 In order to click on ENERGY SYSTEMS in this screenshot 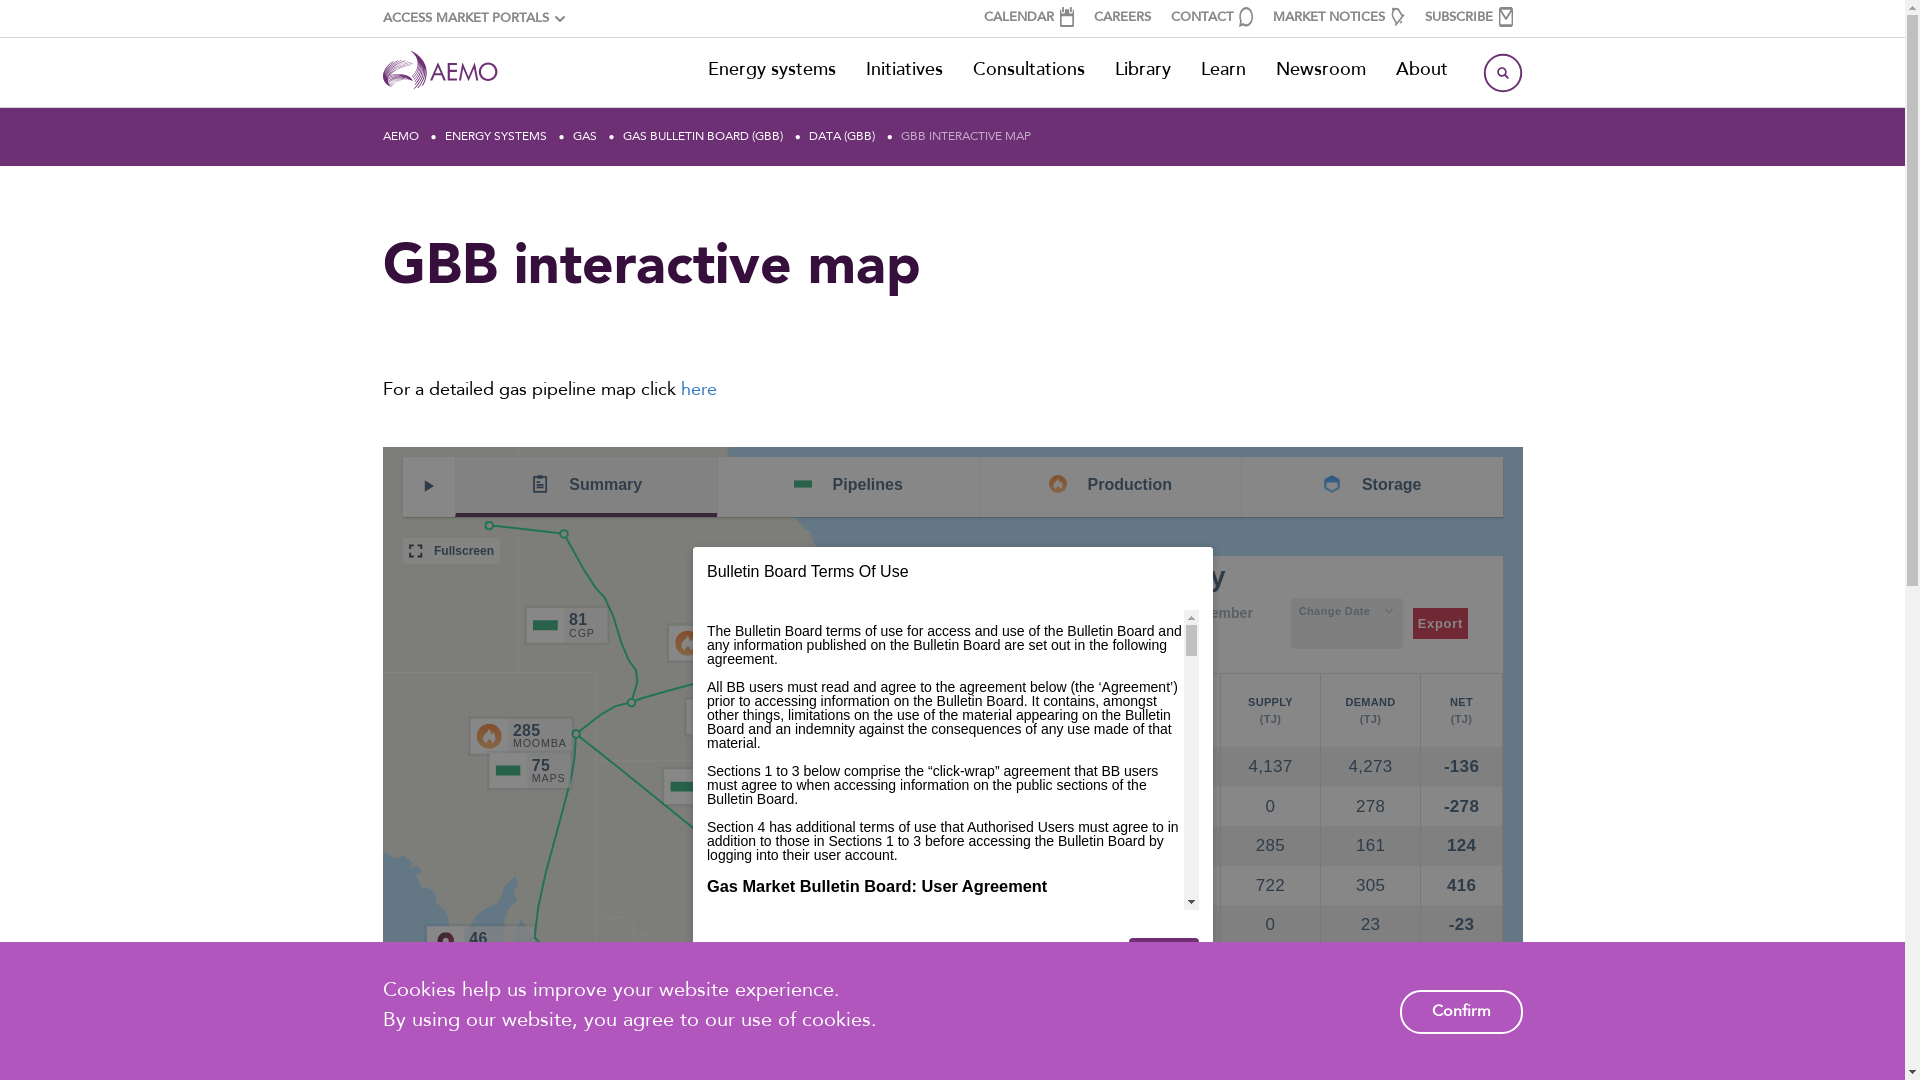, I will do `click(496, 136)`.